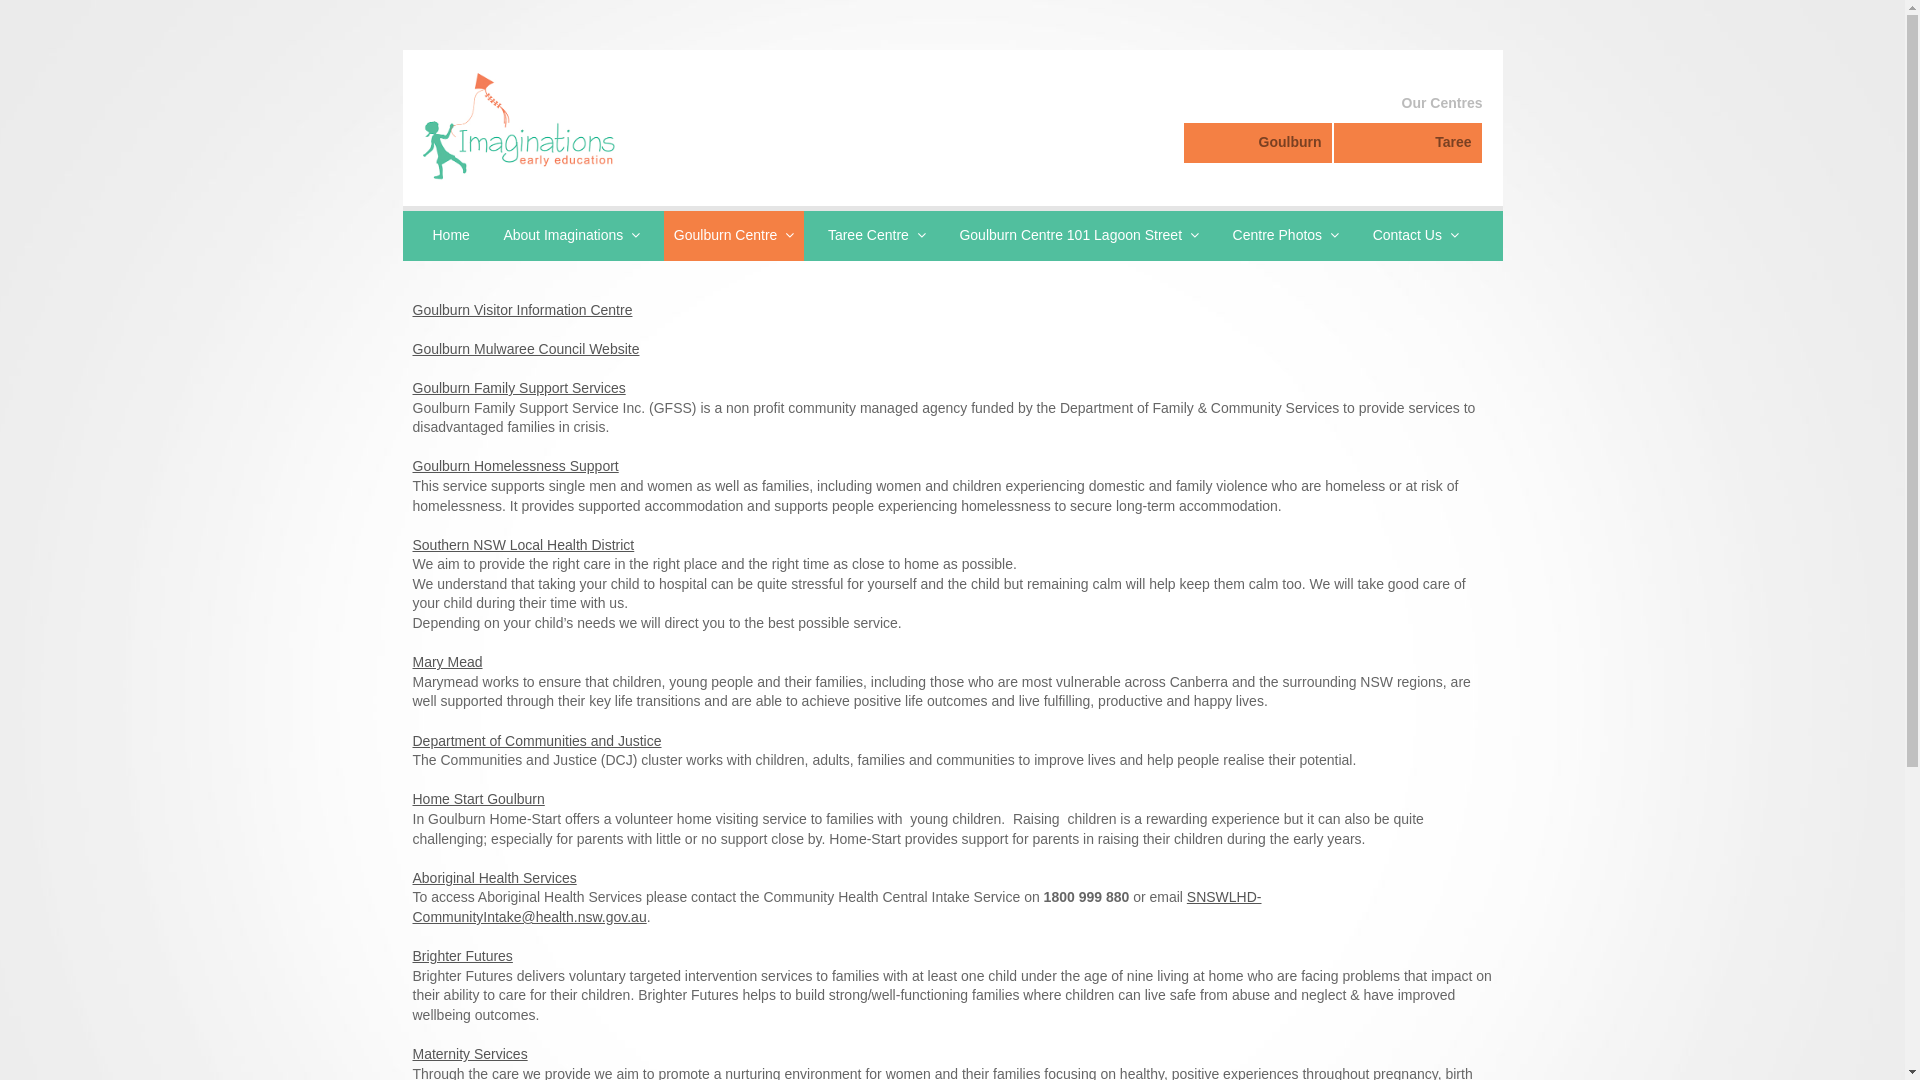 Image resolution: width=1920 pixels, height=1080 pixels. What do you see at coordinates (450, 236) in the screenshot?
I see `Home` at bounding box center [450, 236].